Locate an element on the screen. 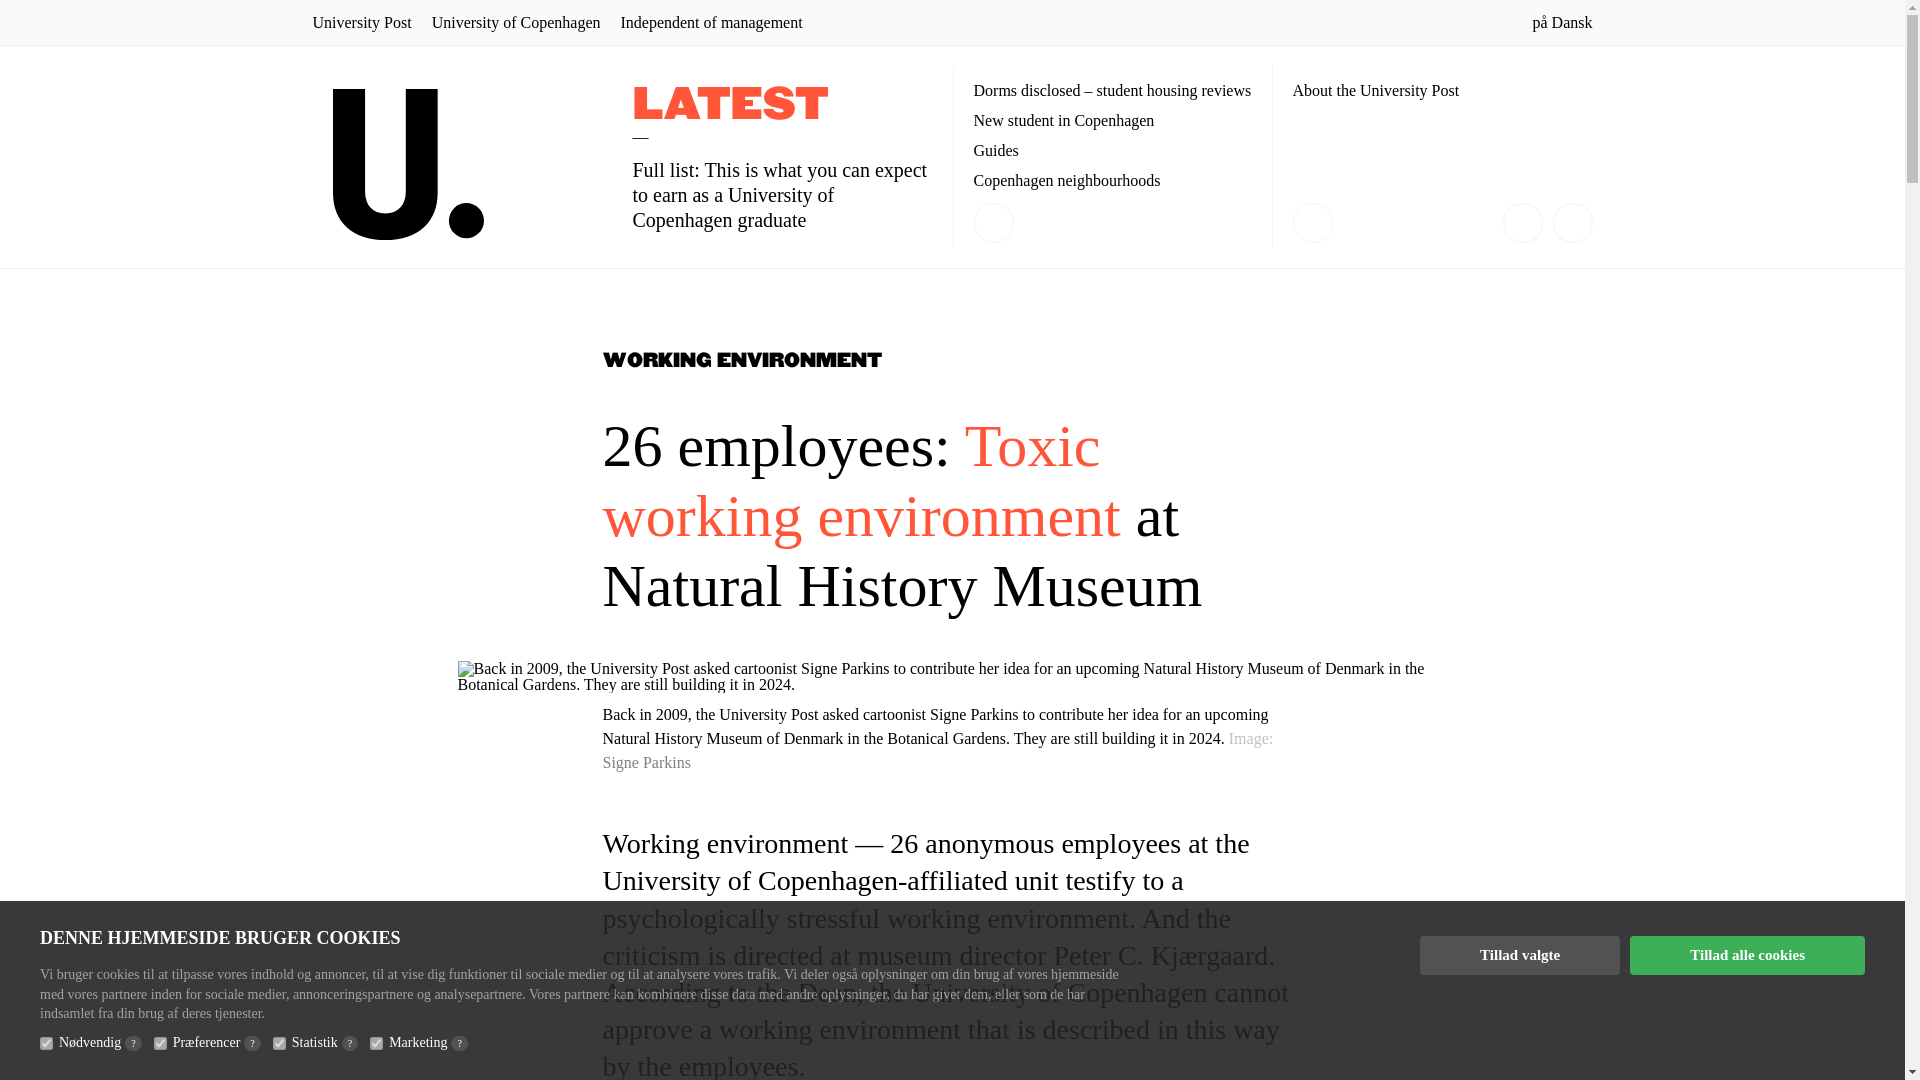  on is located at coordinates (279, 1042).